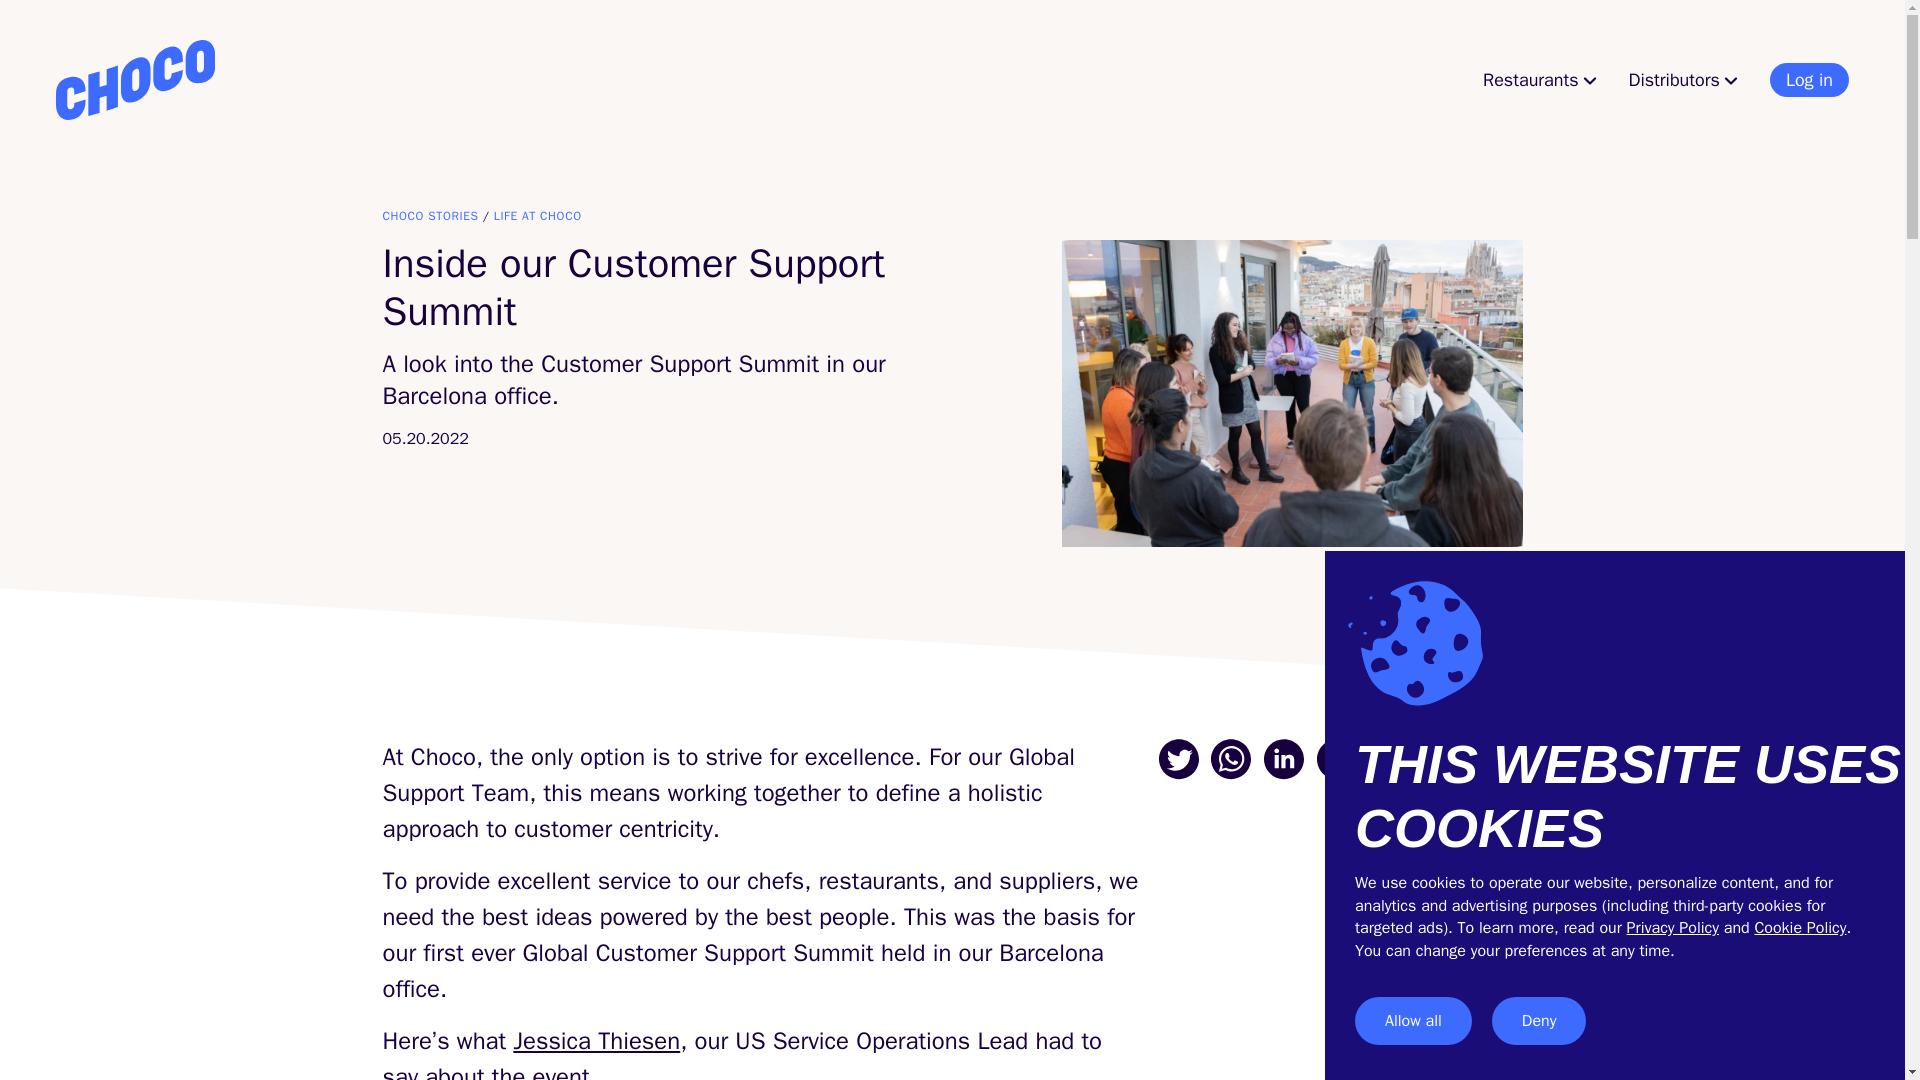  Describe the element at coordinates (1539, 1020) in the screenshot. I see `Deny` at that location.